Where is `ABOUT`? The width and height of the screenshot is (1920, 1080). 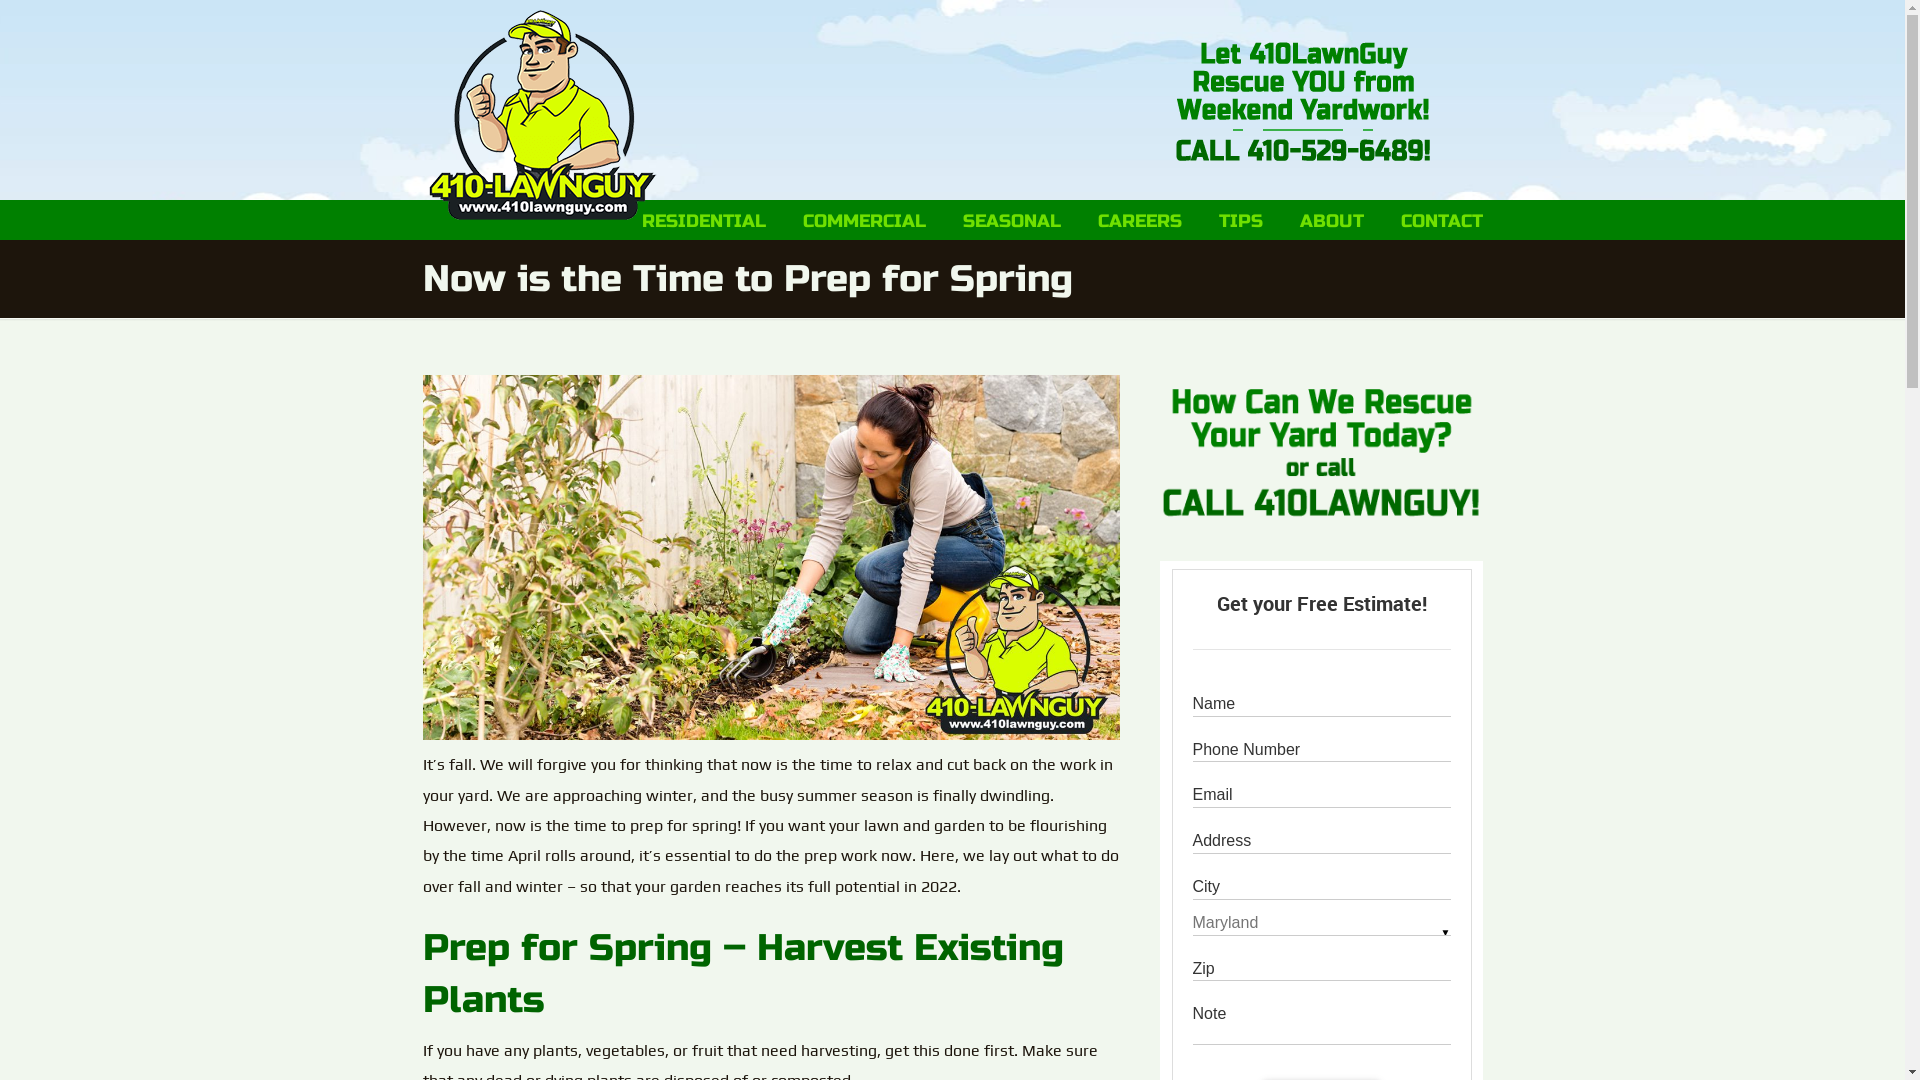
ABOUT is located at coordinates (1332, 221).